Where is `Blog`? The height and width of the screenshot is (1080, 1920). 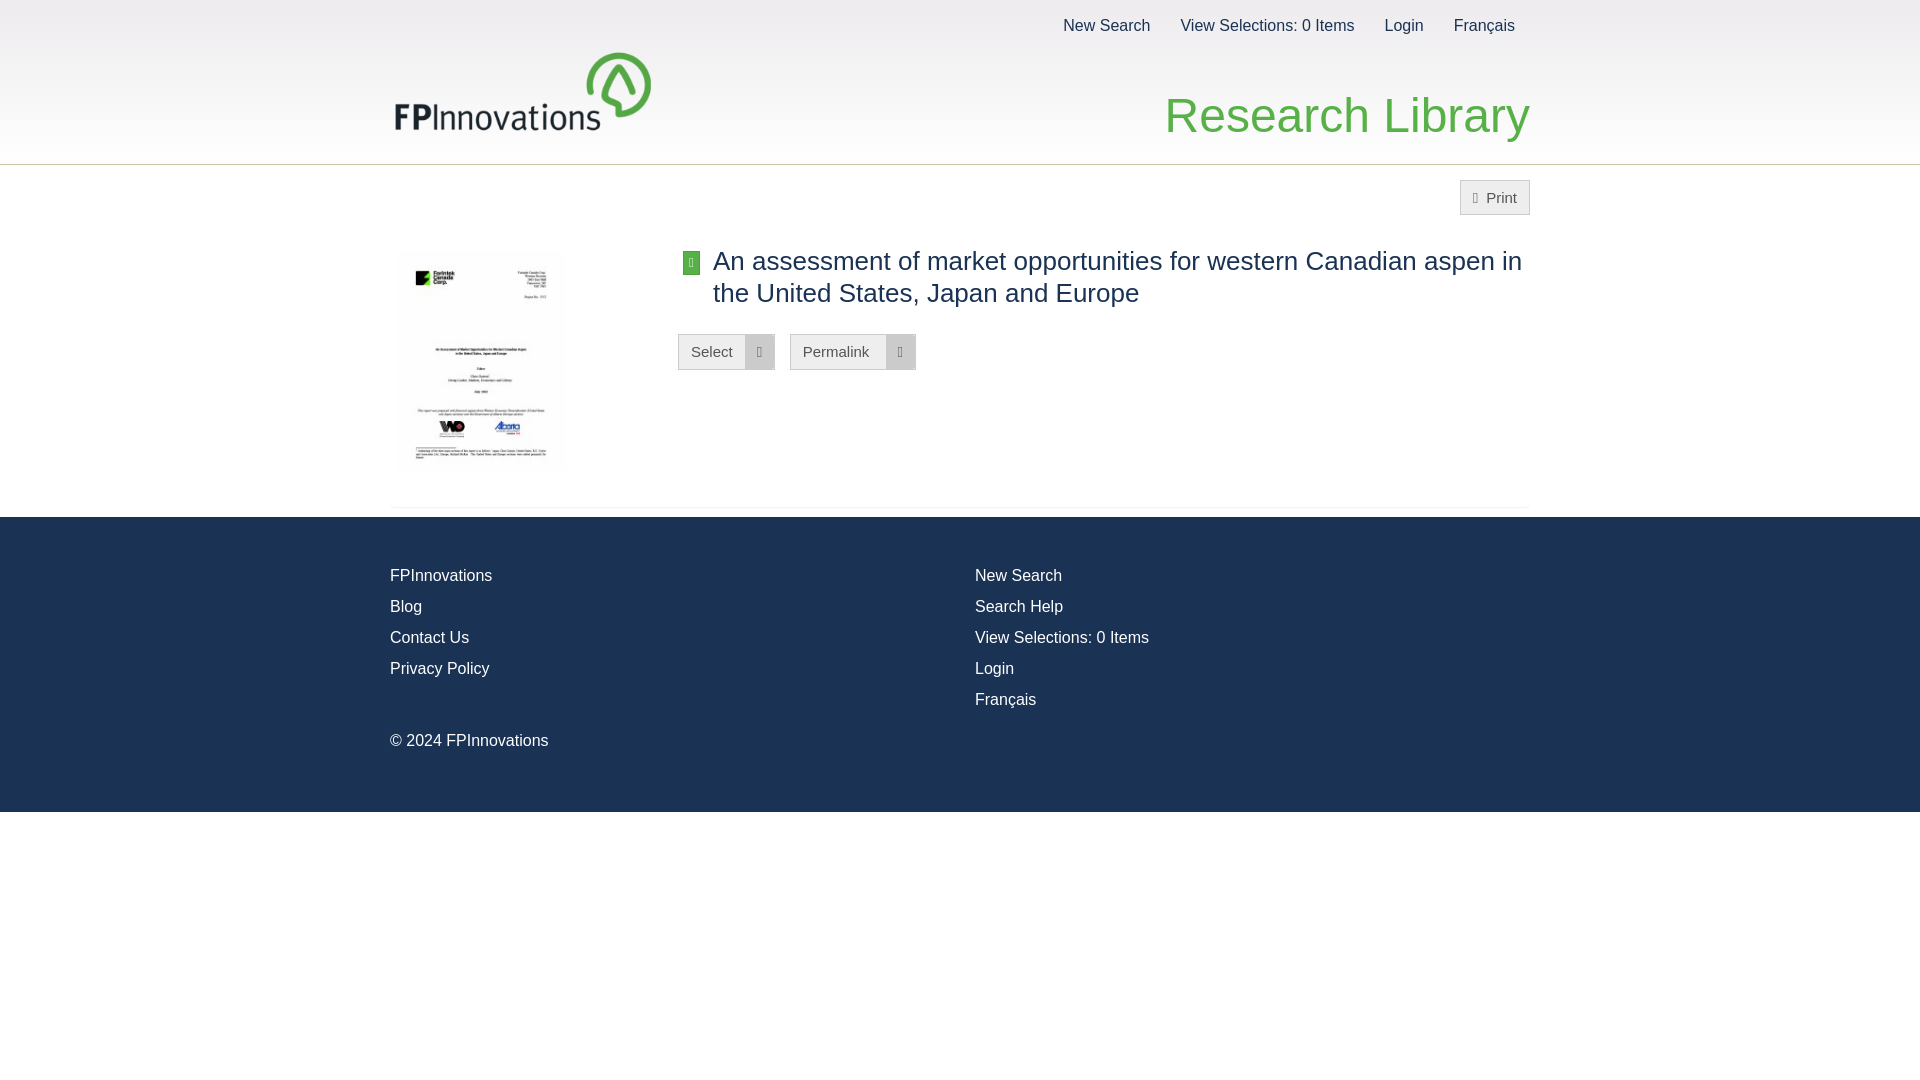
Blog is located at coordinates (406, 606).